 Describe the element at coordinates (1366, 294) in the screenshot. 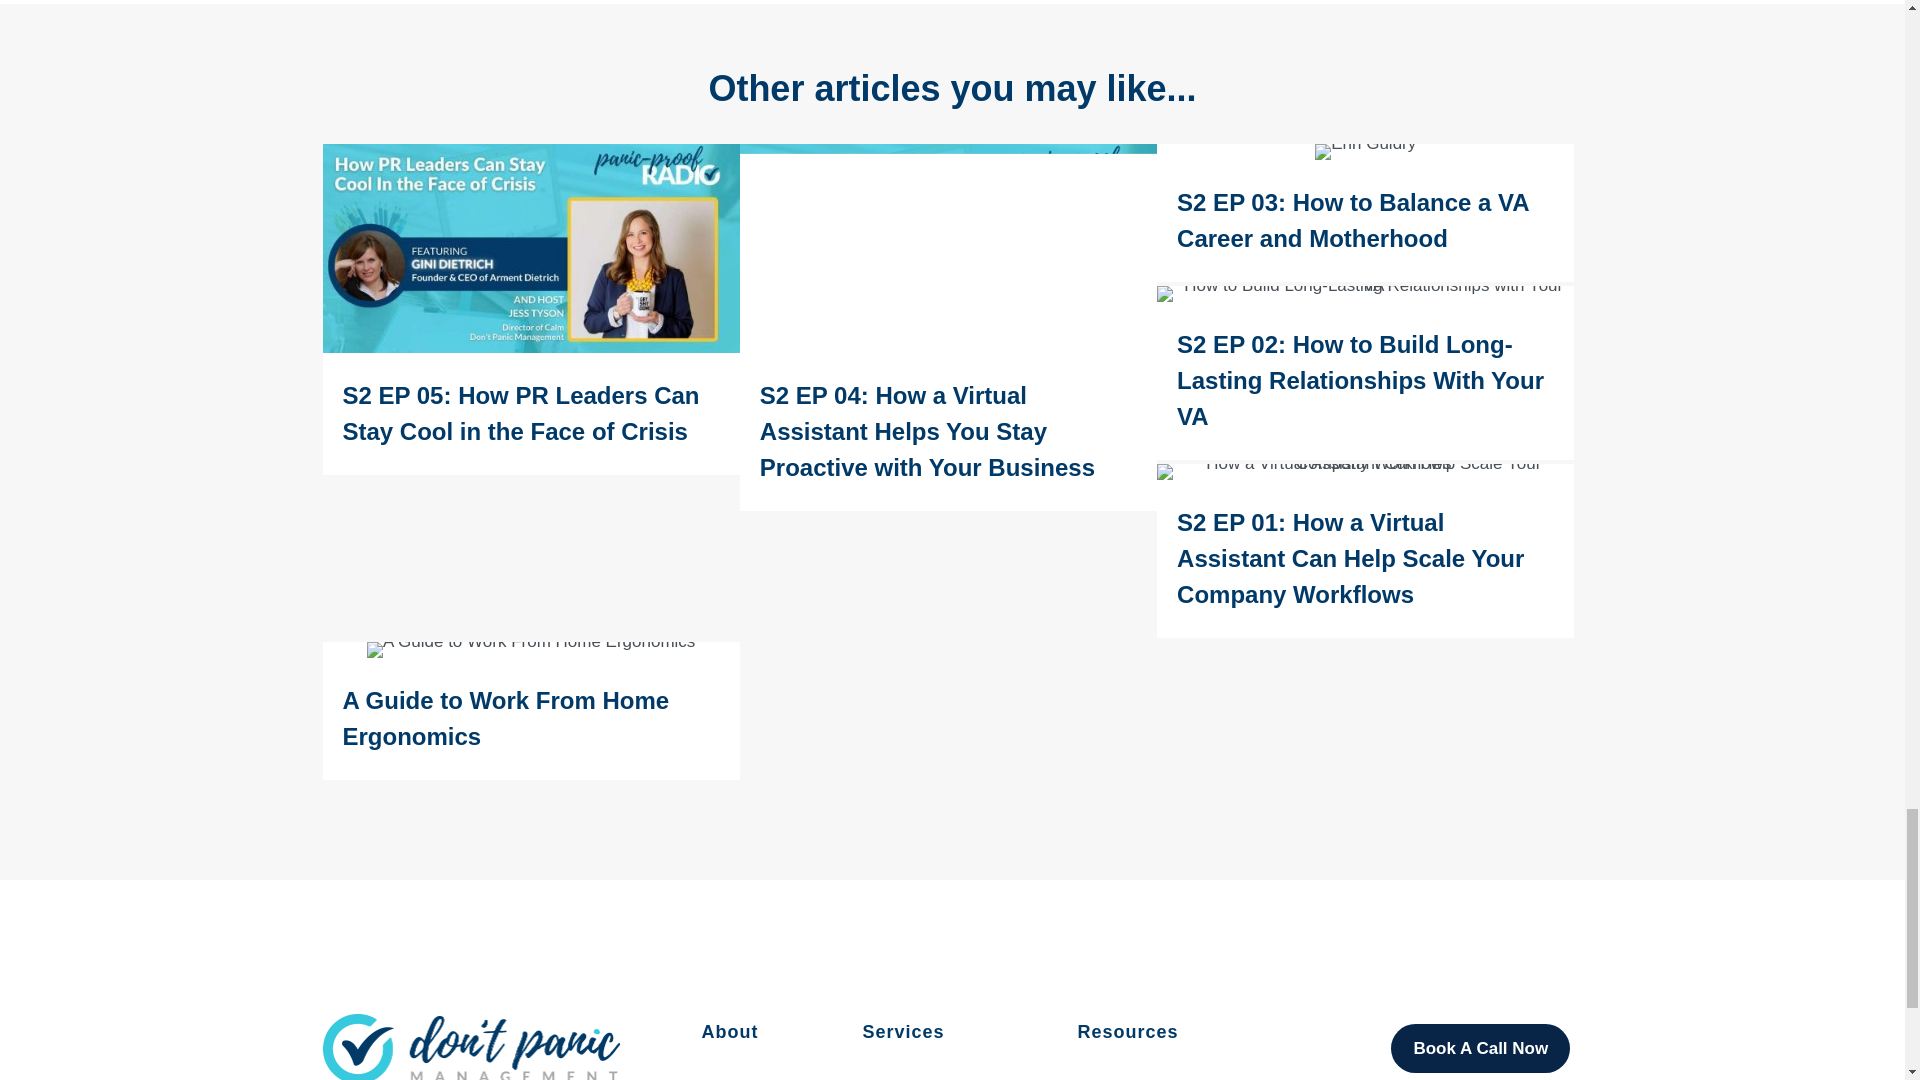

I see `How to Build Long-Lasting Relationships with Your VA` at that location.